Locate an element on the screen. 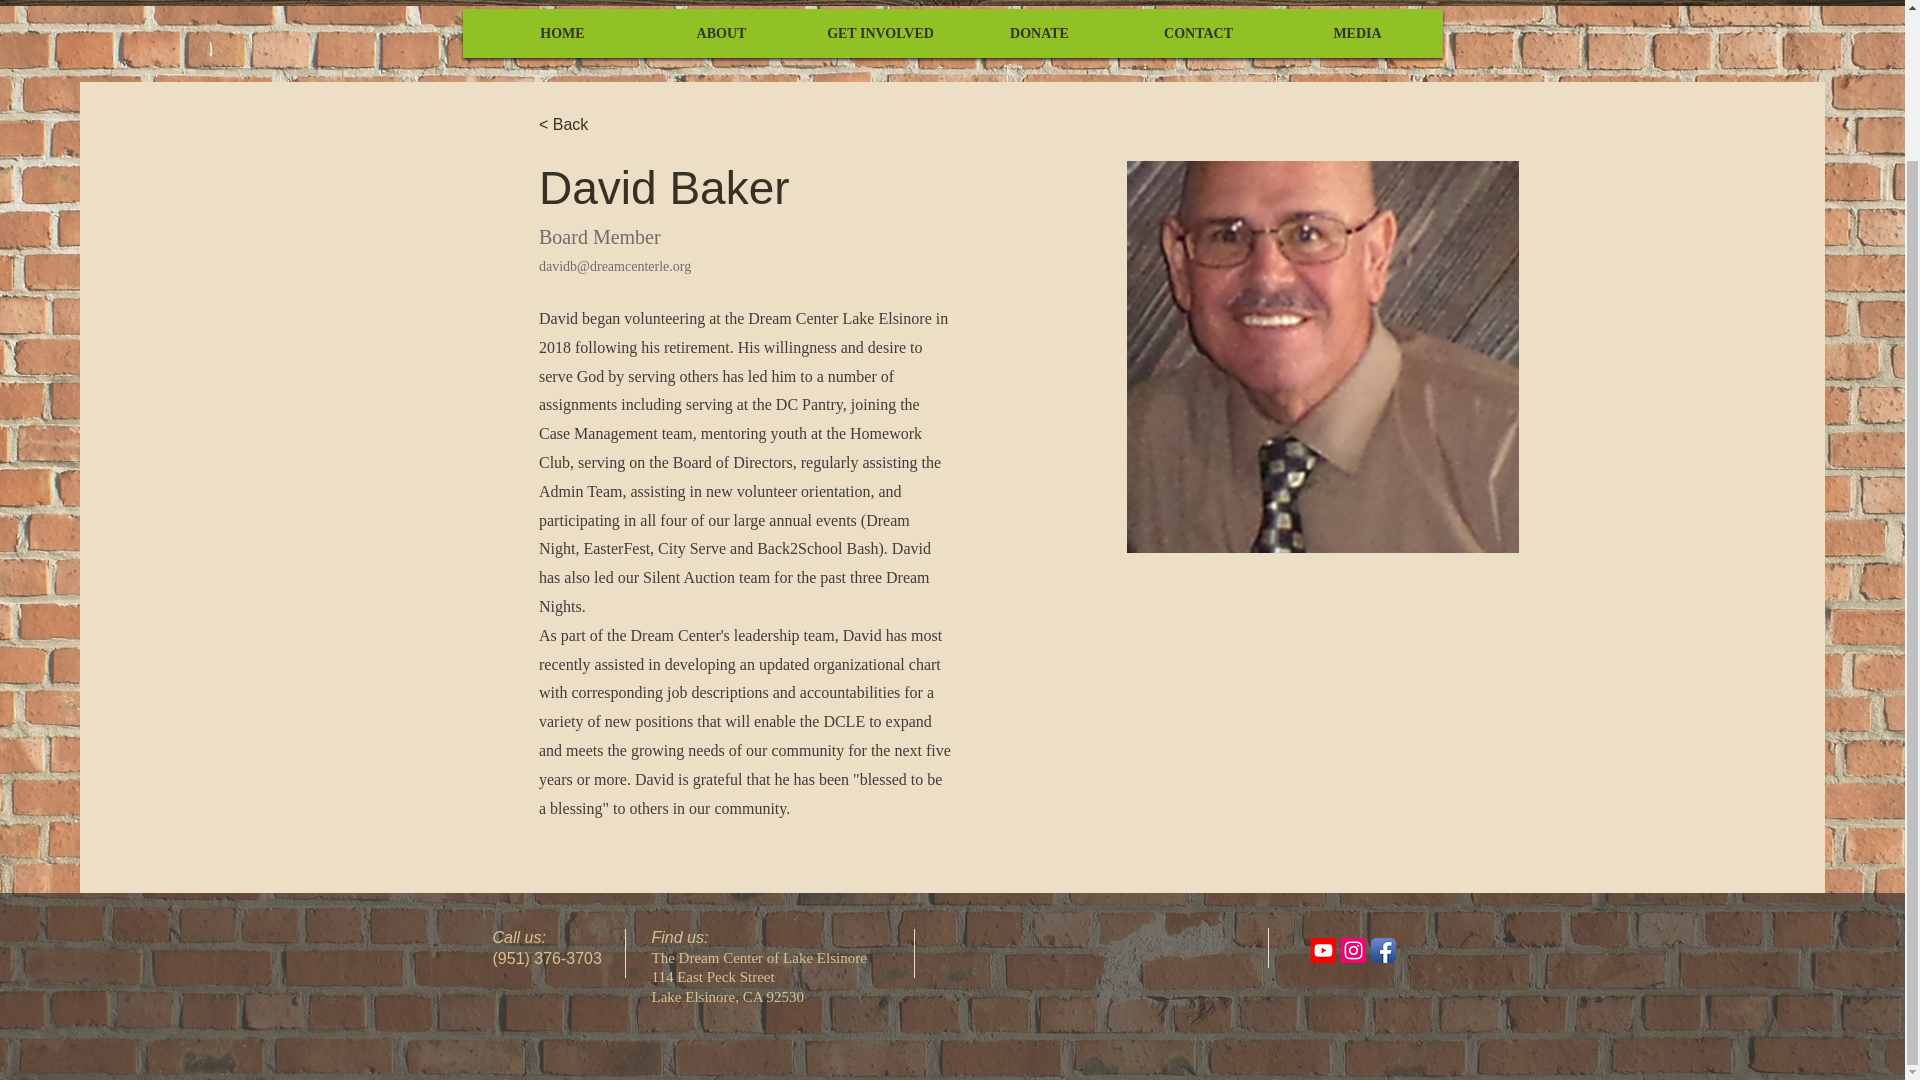  DCLE Logo good.png is located at coordinates (952, 3).